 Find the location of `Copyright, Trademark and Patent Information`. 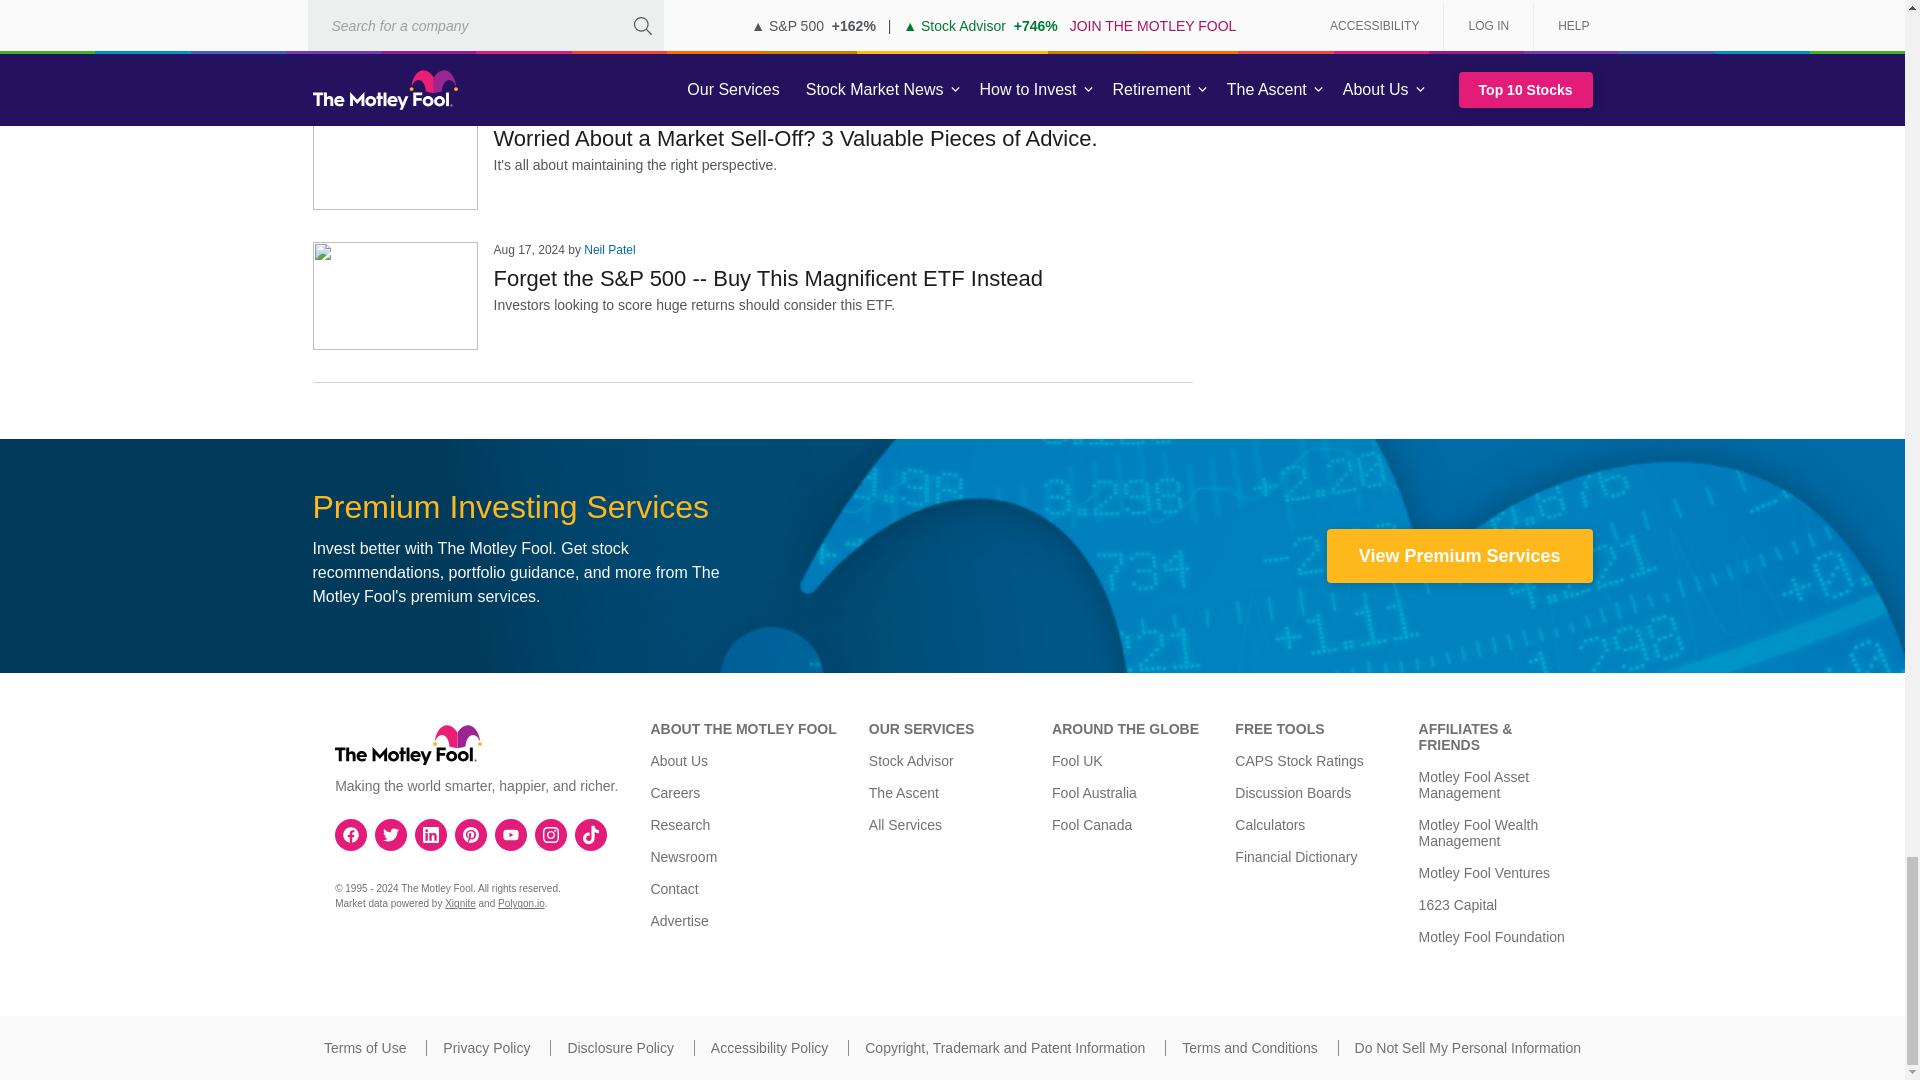

Copyright, Trademark and Patent Information is located at coordinates (1004, 1048).